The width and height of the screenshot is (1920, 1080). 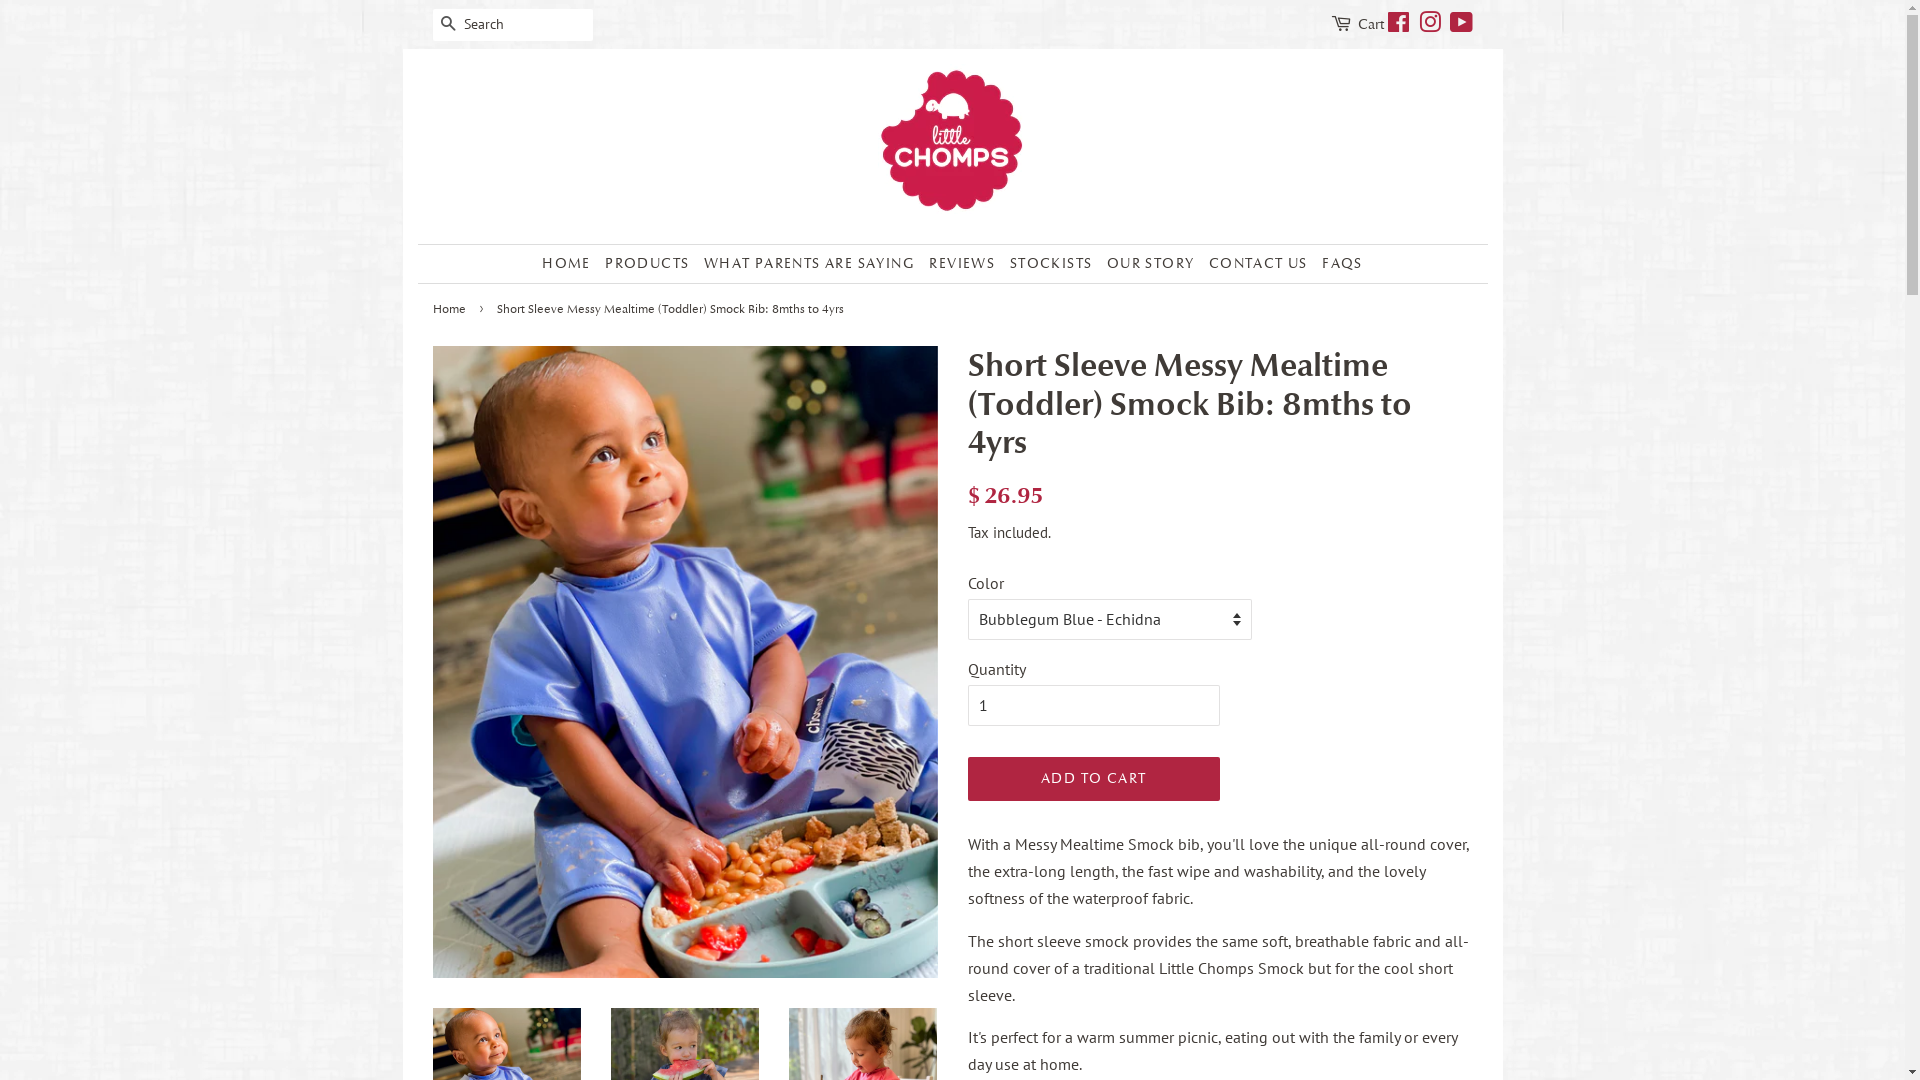 What do you see at coordinates (1371, 25) in the screenshot?
I see `Cart` at bounding box center [1371, 25].